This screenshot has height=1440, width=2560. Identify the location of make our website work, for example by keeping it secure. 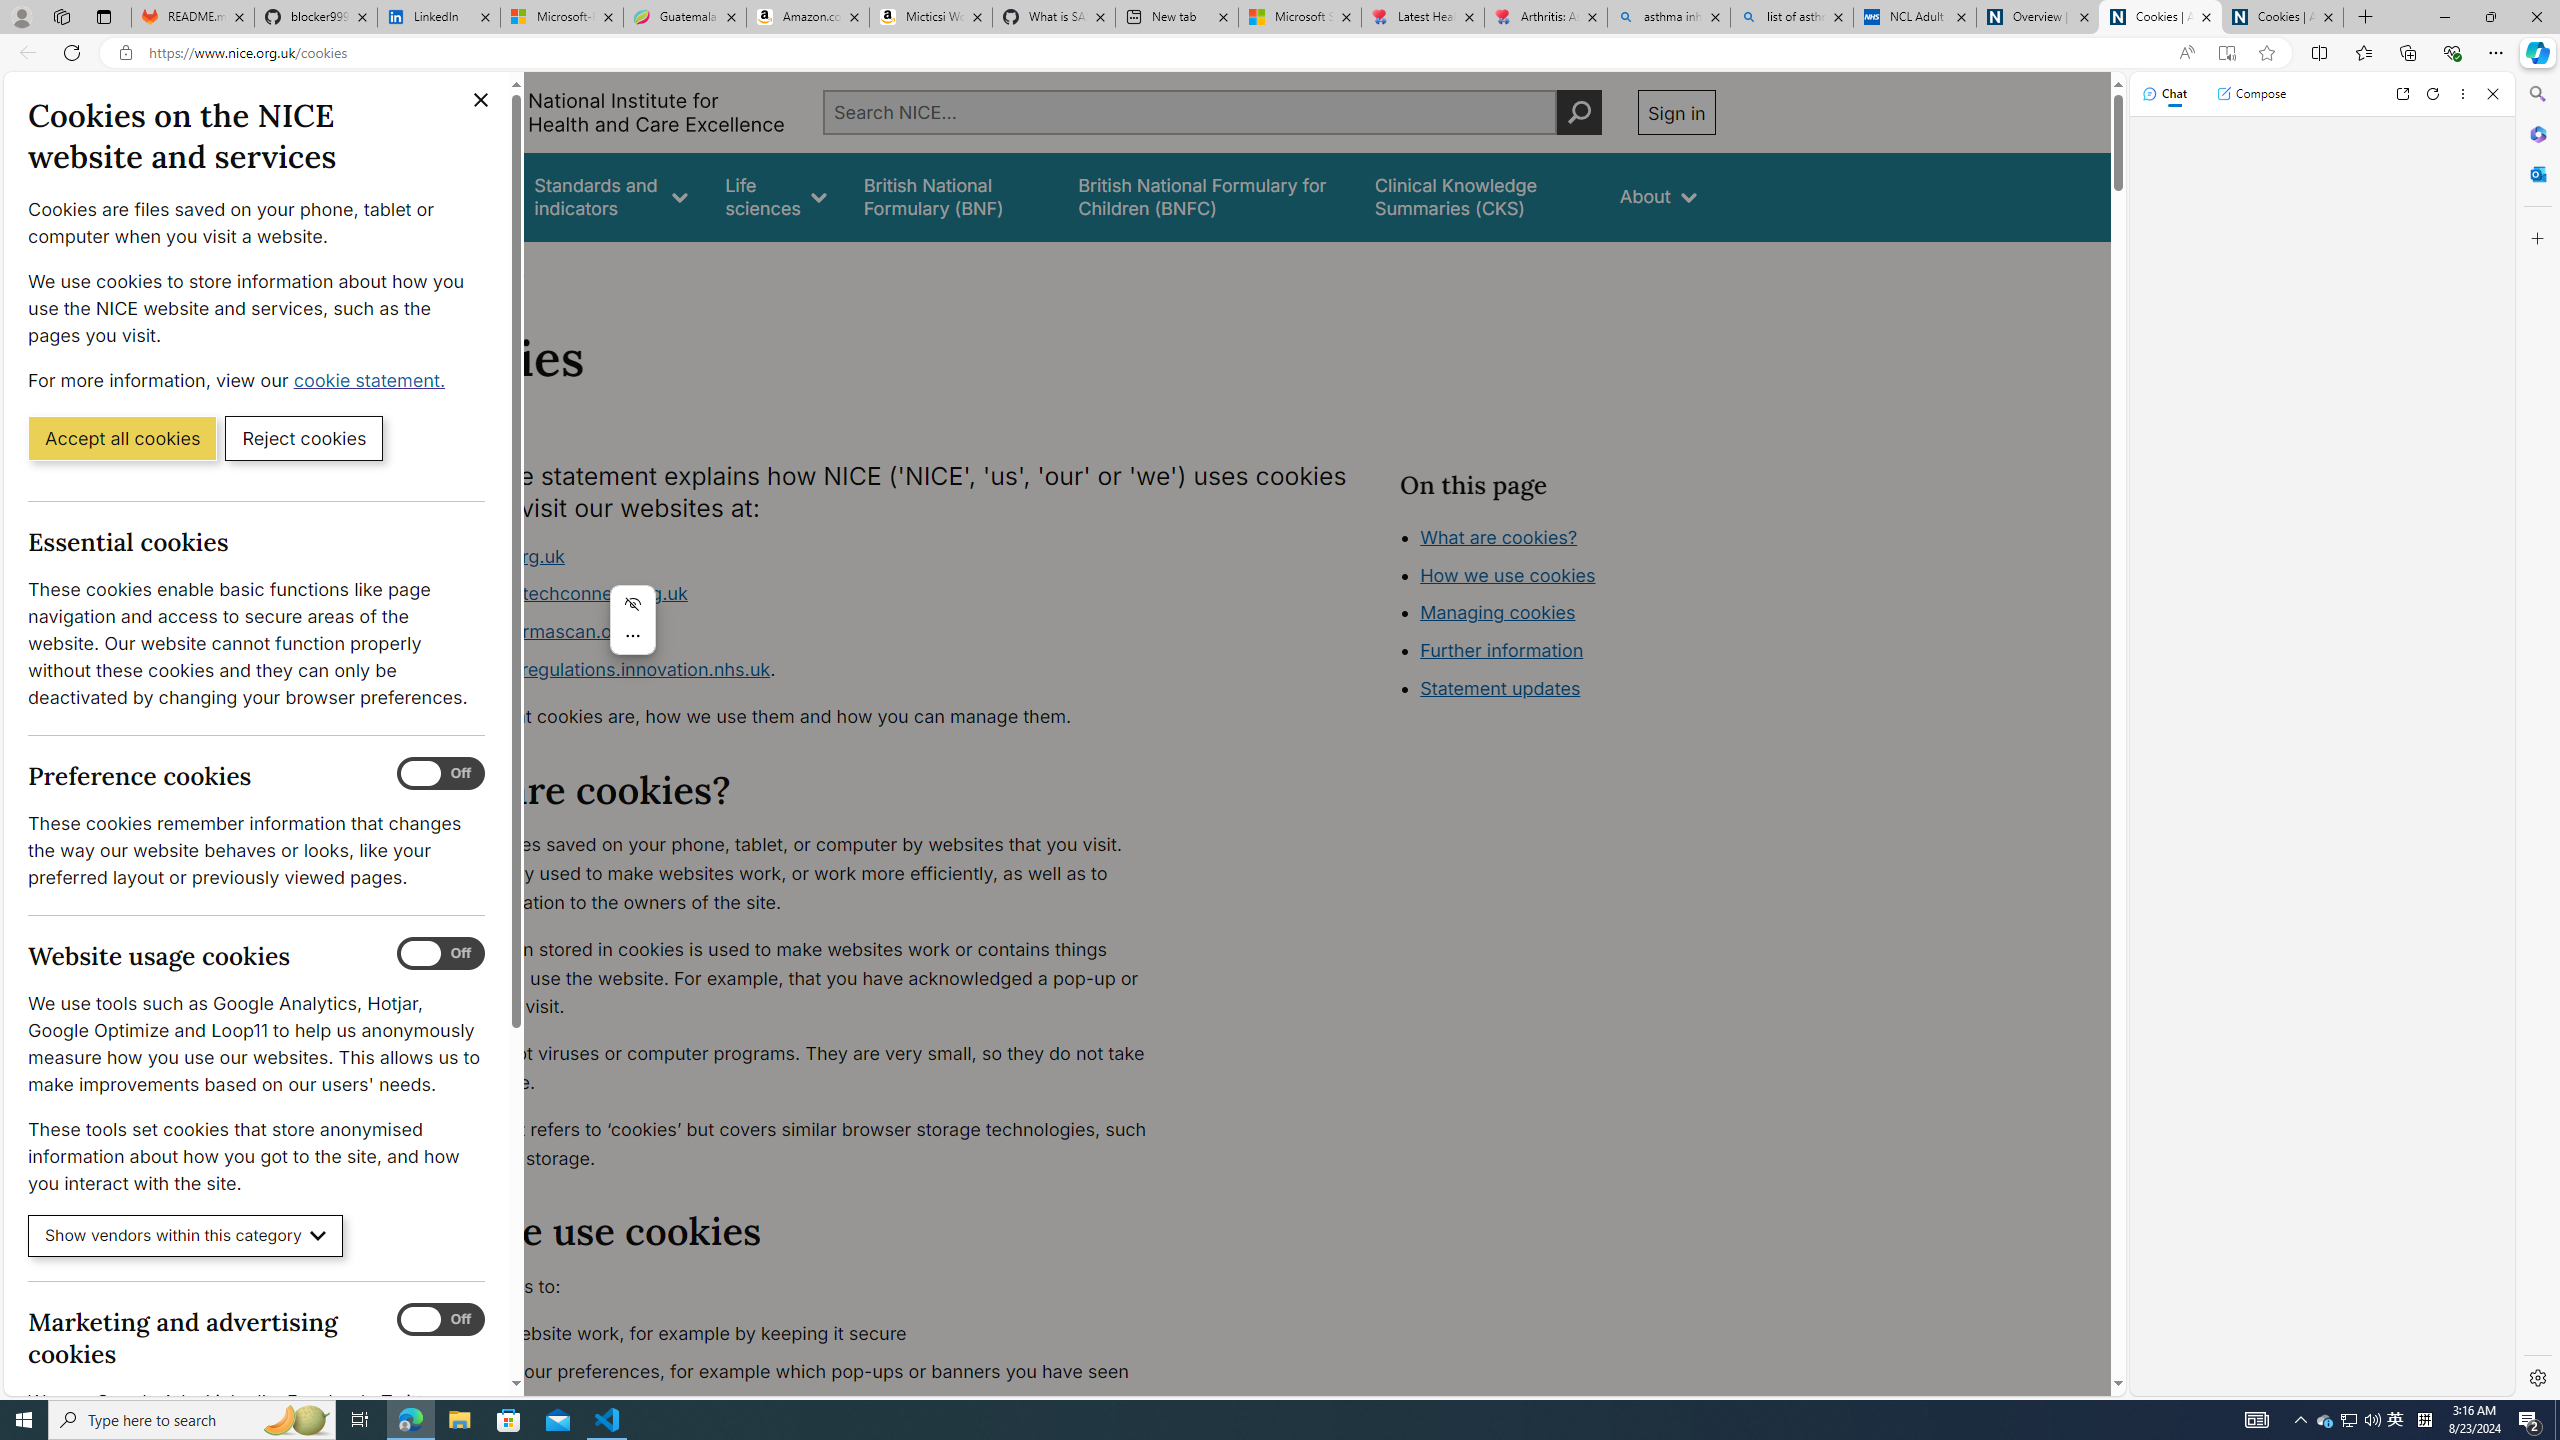
(796, 1334).